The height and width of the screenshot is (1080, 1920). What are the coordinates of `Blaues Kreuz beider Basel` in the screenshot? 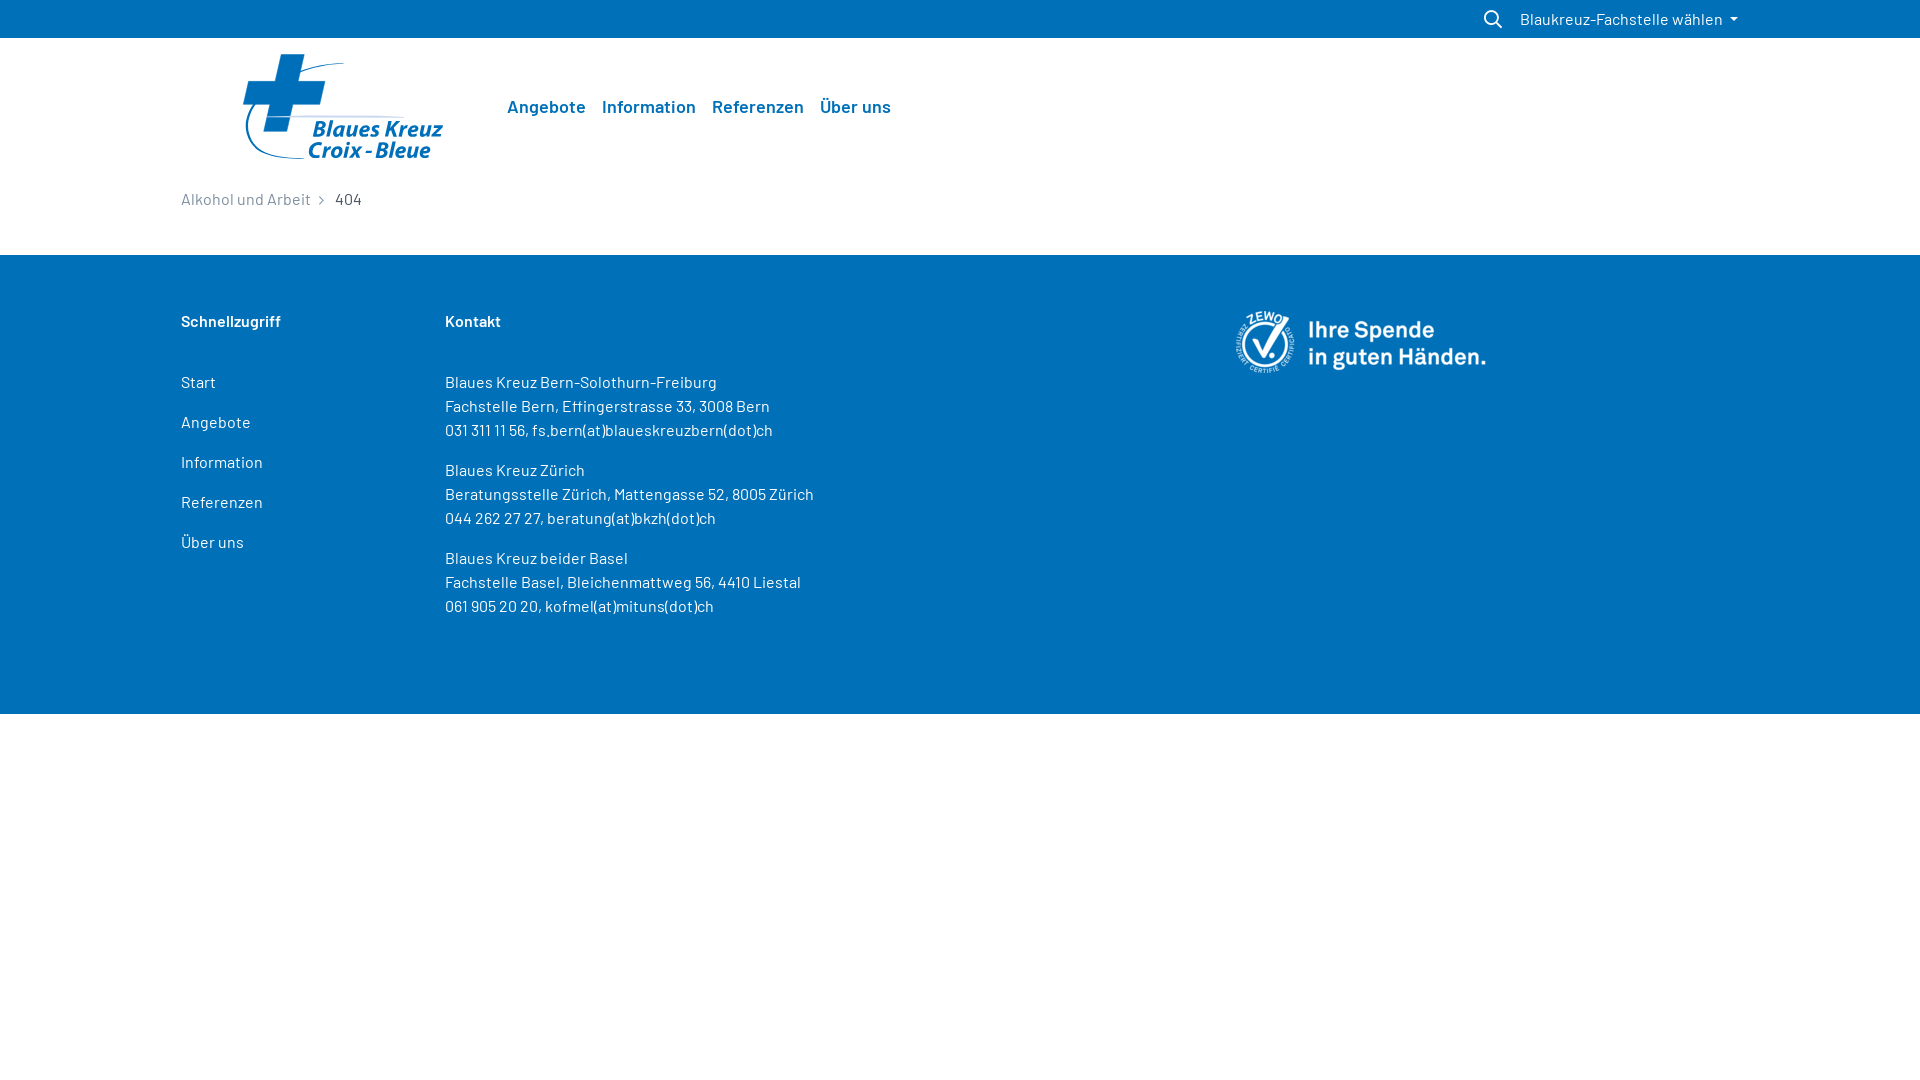 It's located at (536, 558).